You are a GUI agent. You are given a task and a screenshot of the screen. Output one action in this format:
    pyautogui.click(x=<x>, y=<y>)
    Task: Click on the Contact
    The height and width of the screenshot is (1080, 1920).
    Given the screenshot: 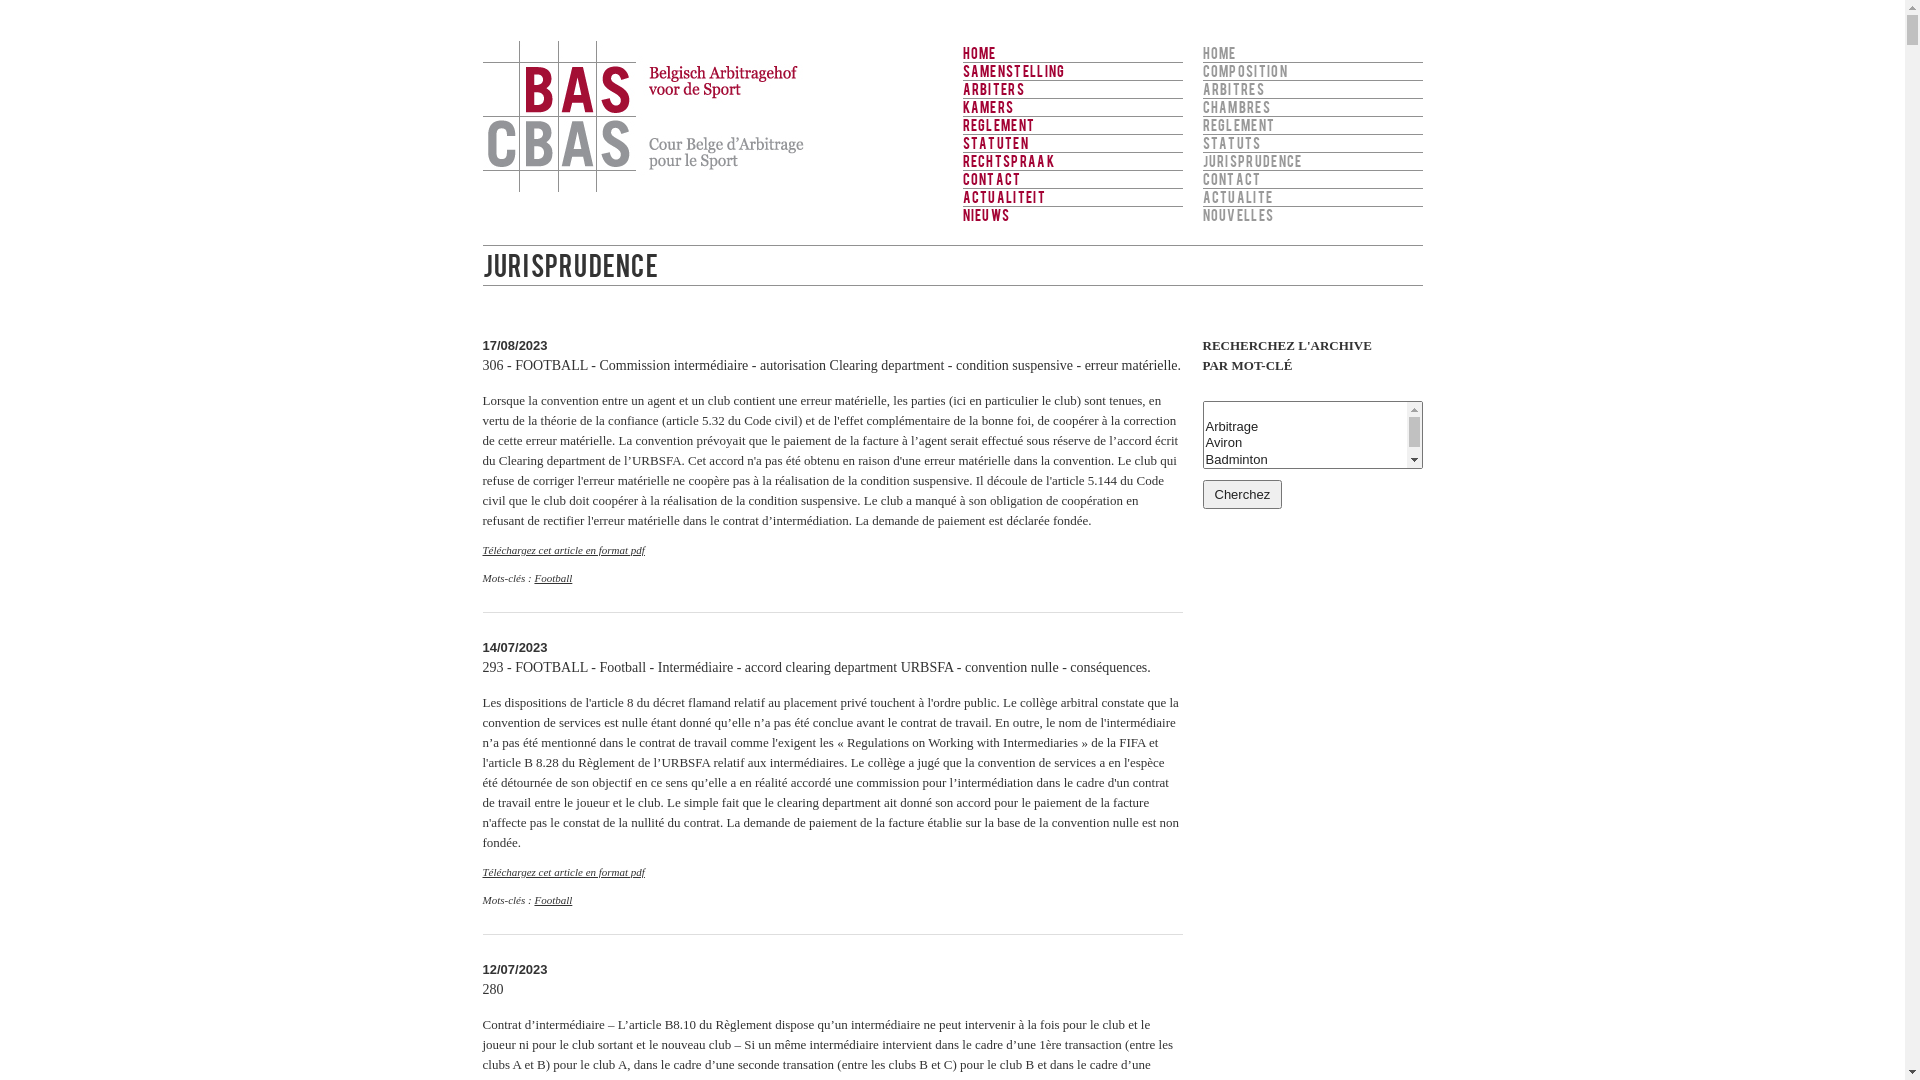 What is the action you would take?
    pyautogui.click(x=1072, y=179)
    